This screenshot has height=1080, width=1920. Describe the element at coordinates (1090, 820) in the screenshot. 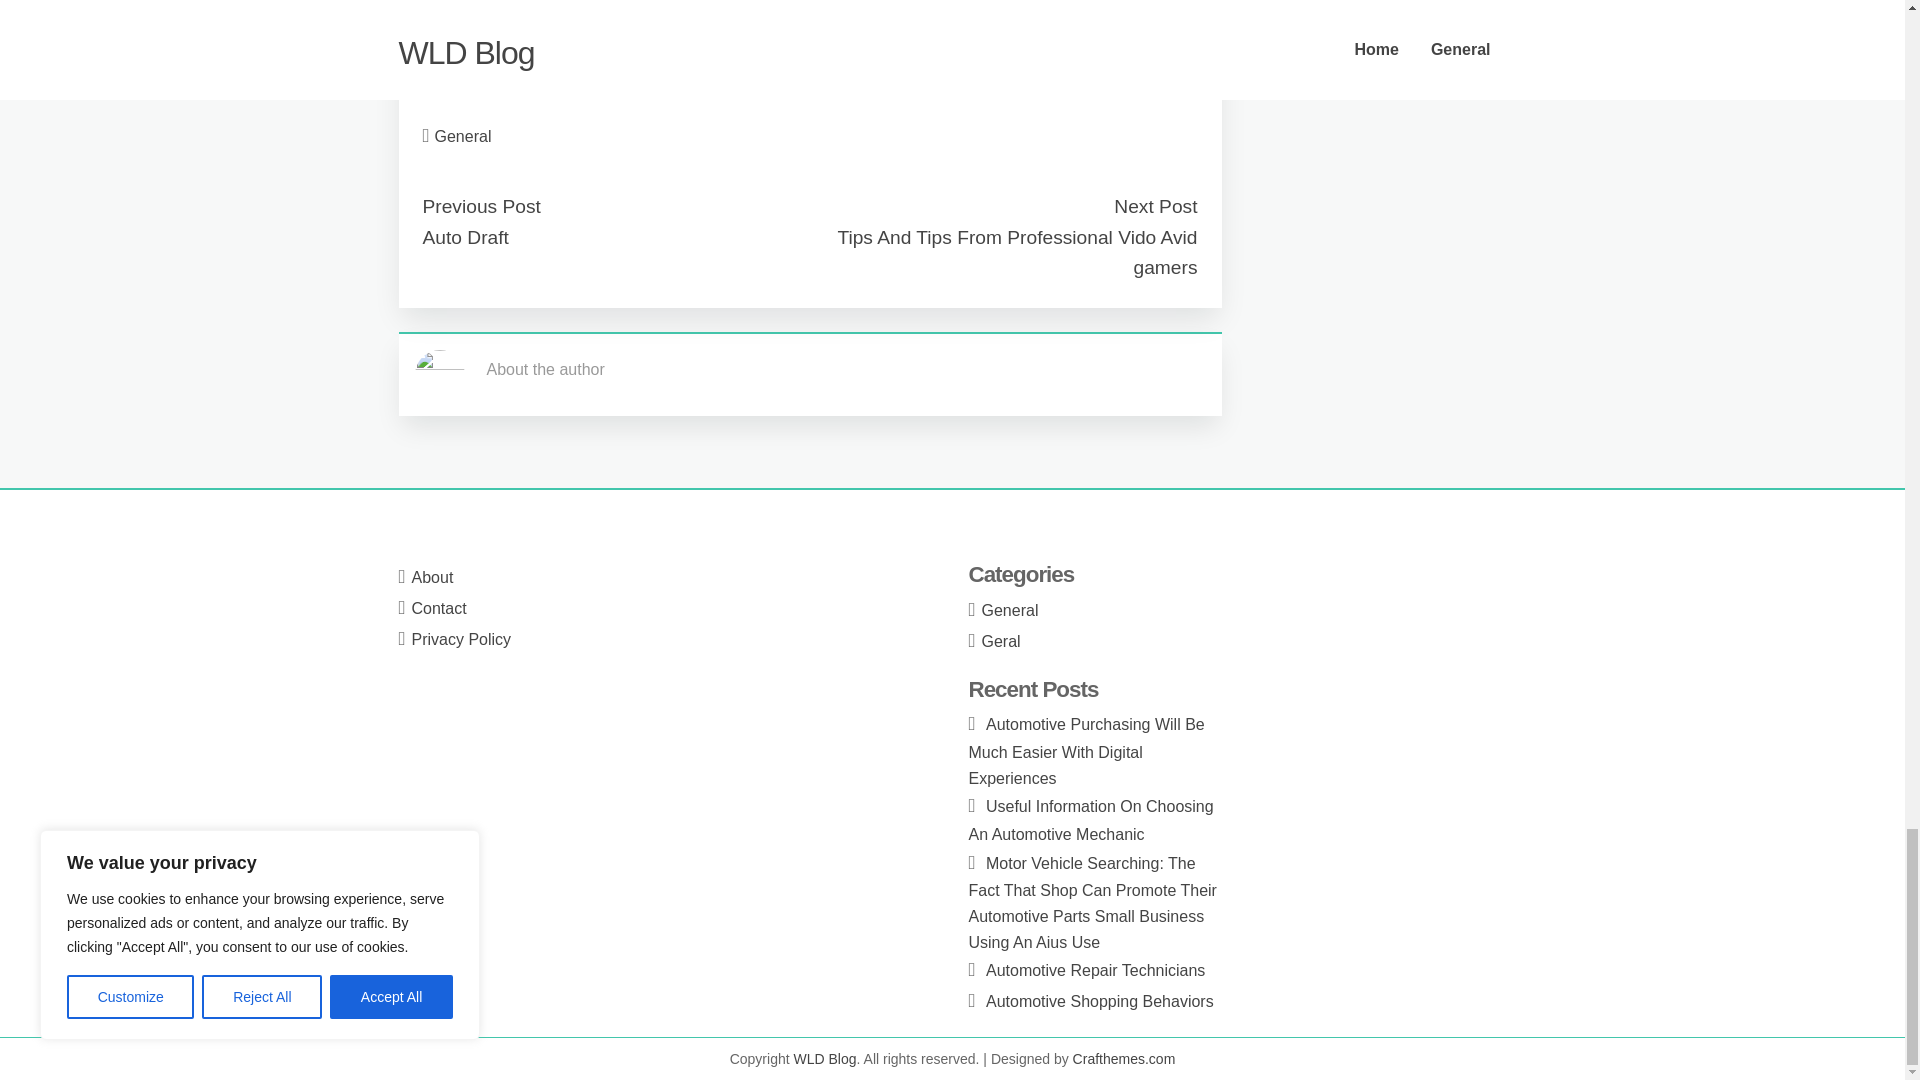

I see `Useful Information On Choosing An Automotive Mechanic` at that location.